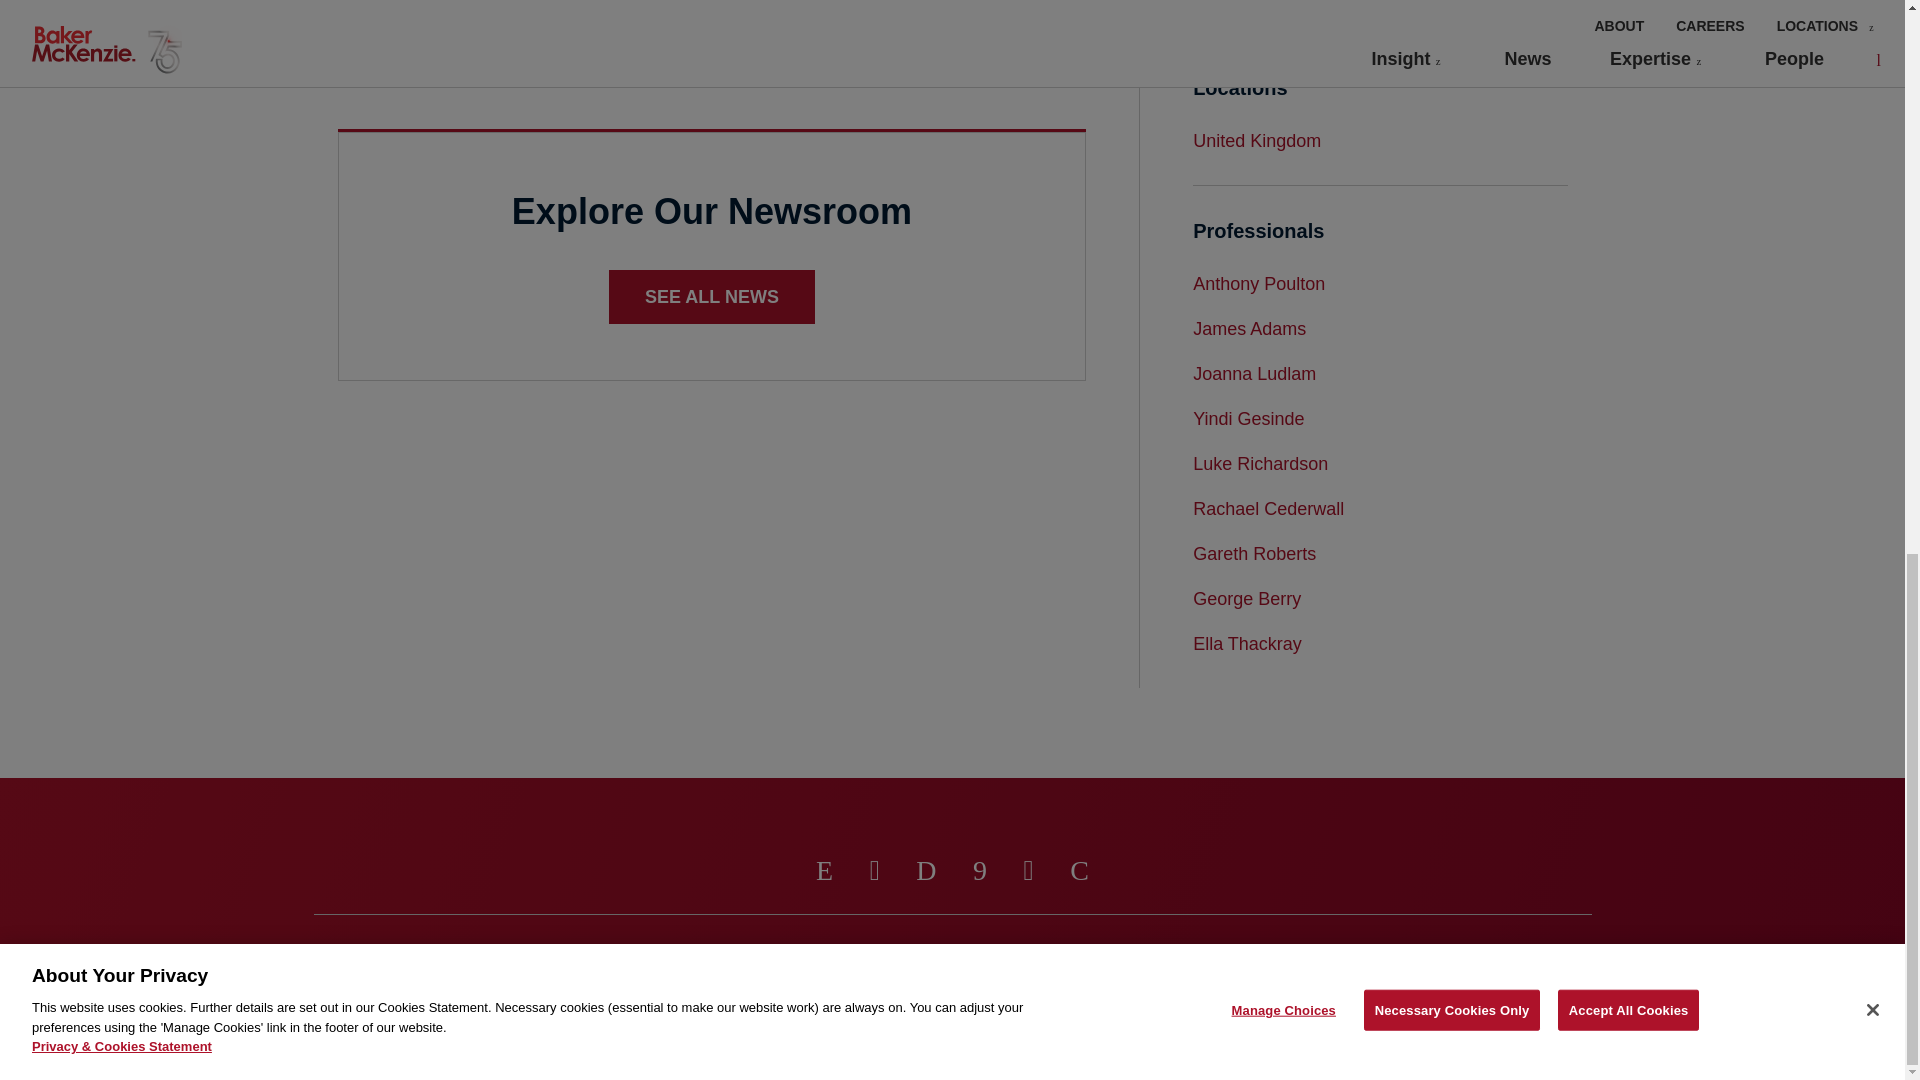 Image resolution: width=1920 pixels, height=1080 pixels. What do you see at coordinates (786, 952) in the screenshot?
I see `Manage Choices` at bounding box center [786, 952].